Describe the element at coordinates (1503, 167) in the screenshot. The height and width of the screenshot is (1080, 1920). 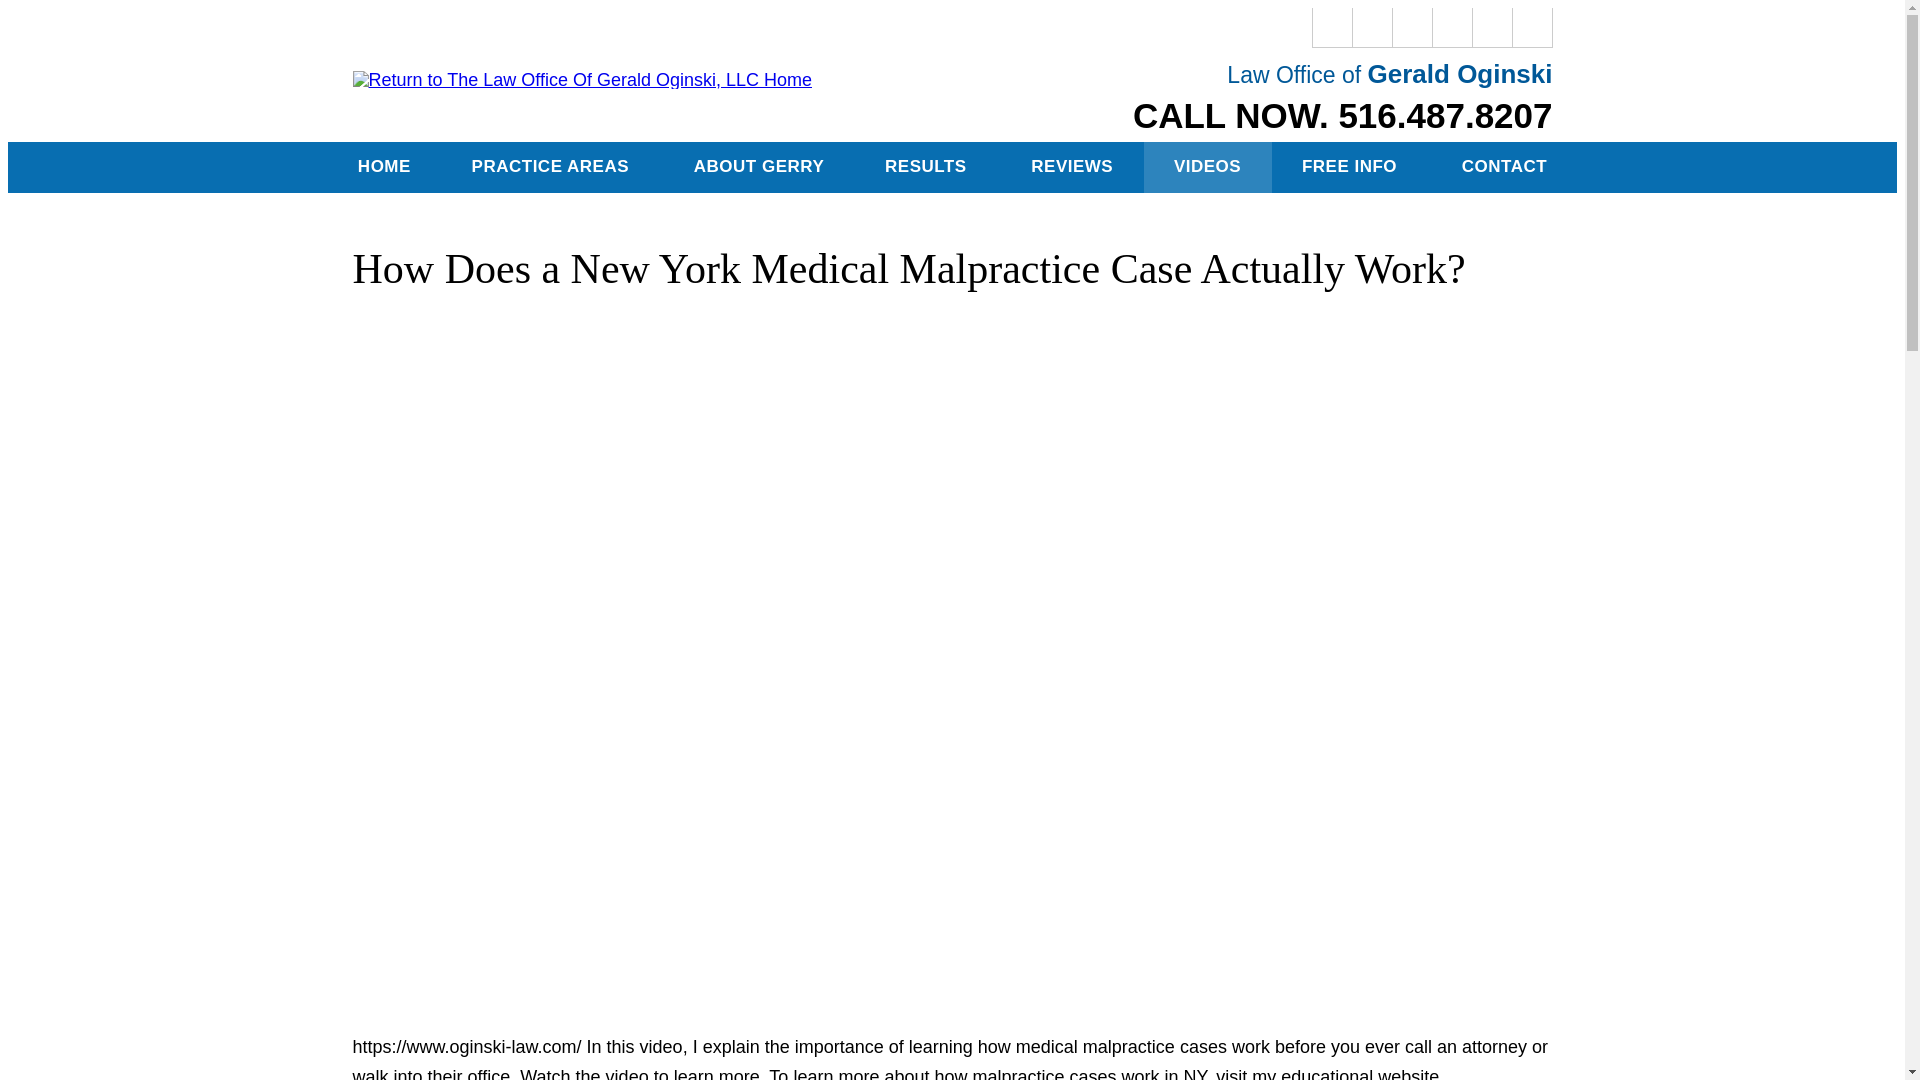
I see `CONTACT` at that location.